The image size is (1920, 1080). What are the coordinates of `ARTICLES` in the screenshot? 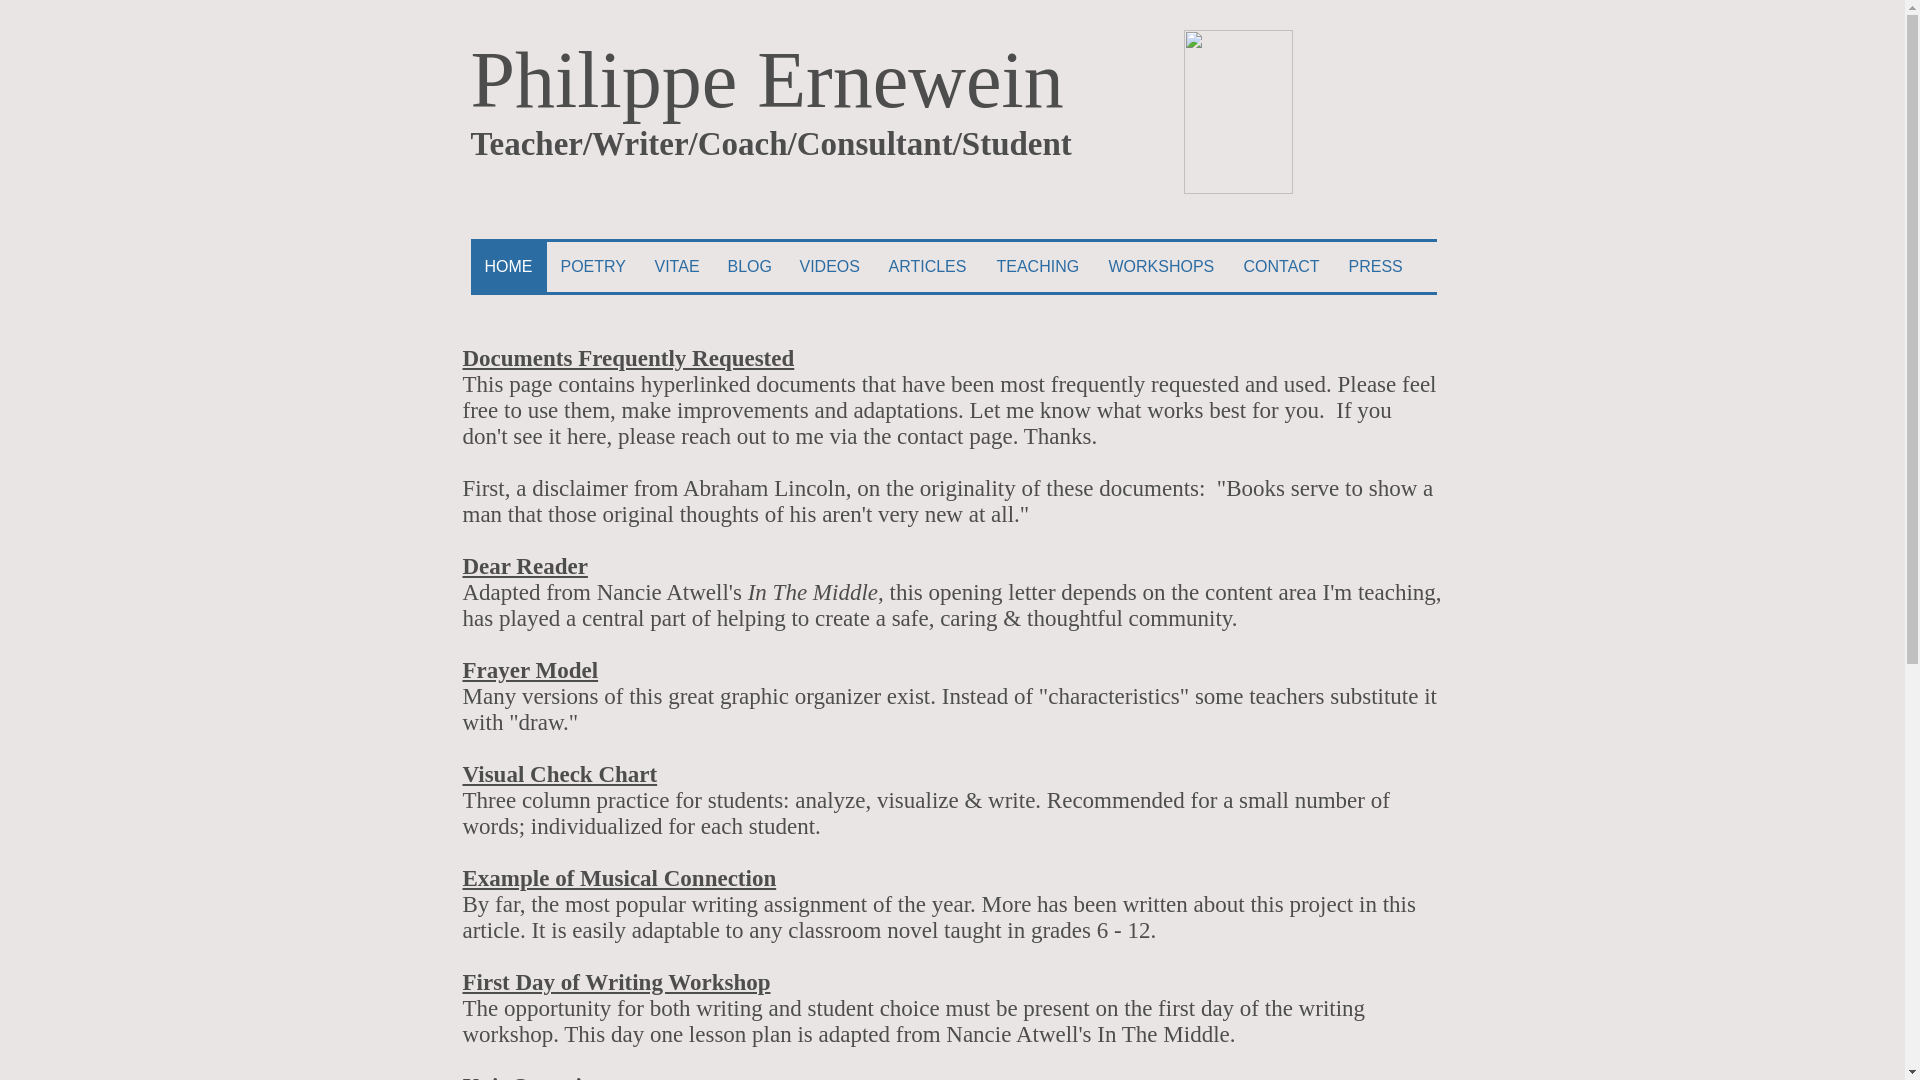 It's located at (927, 266).